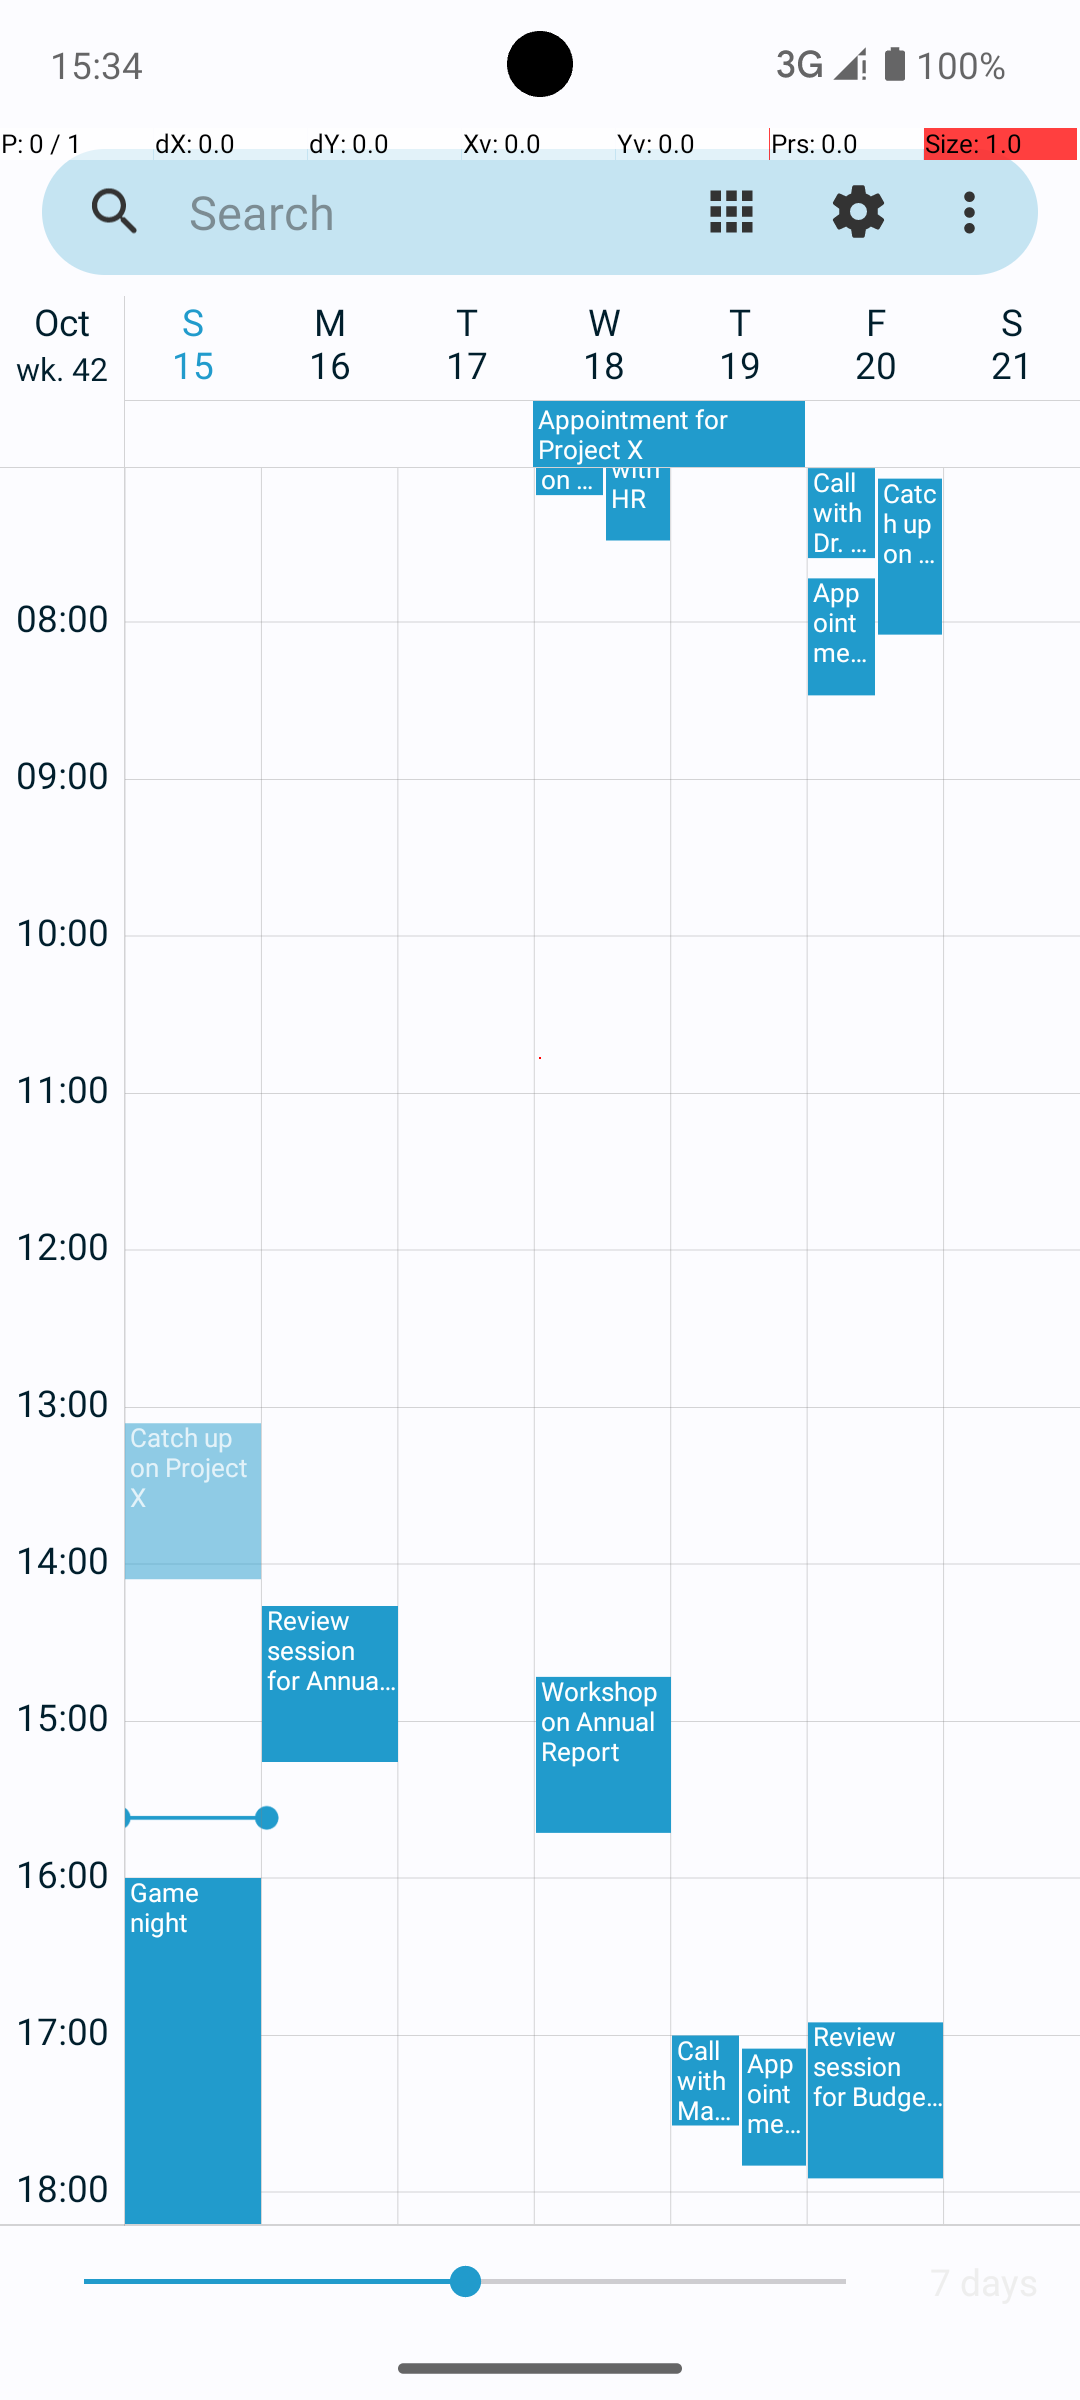 Image resolution: width=1080 pixels, height=2400 pixels. I want to click on 18:00, so click(62, 2134).